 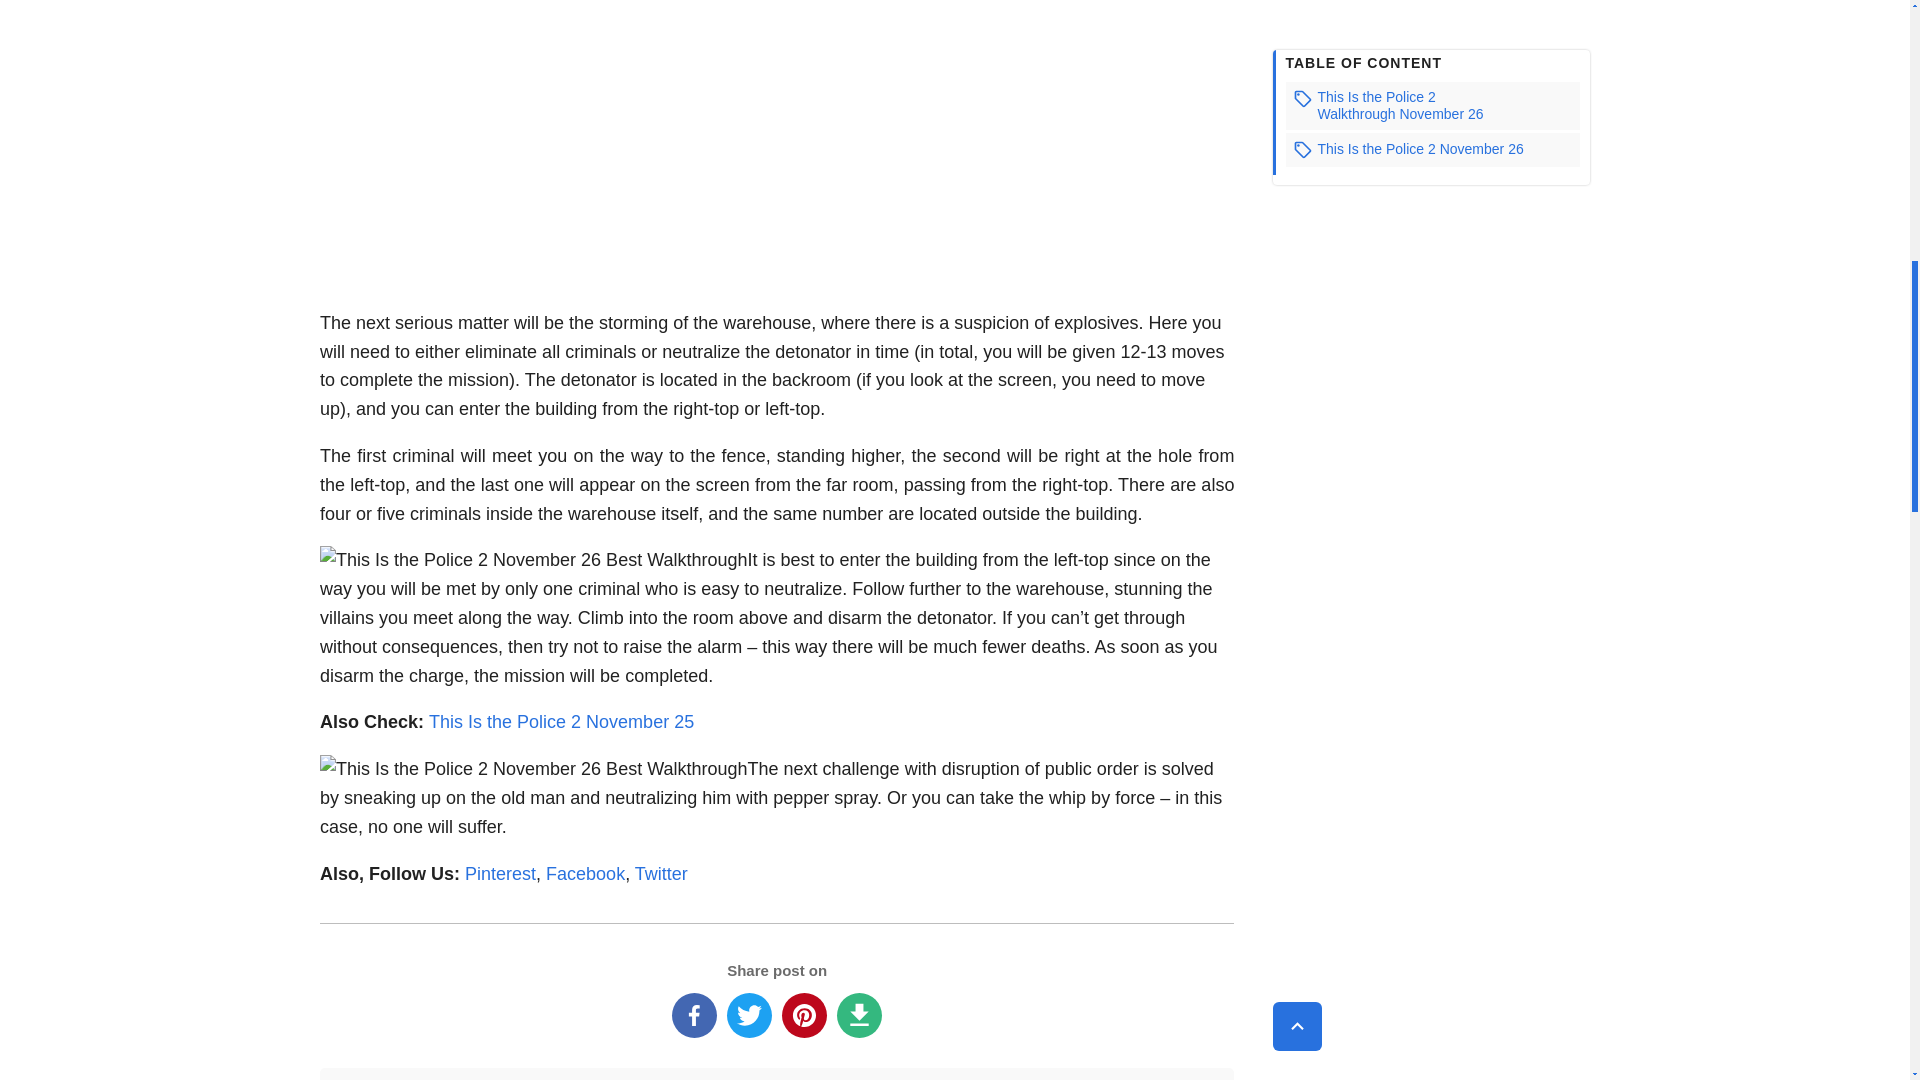 What do you see at coordinates (694, 1014) in the screenshot?
I see `Share on Facebook` at bounding box center [694, 1014].